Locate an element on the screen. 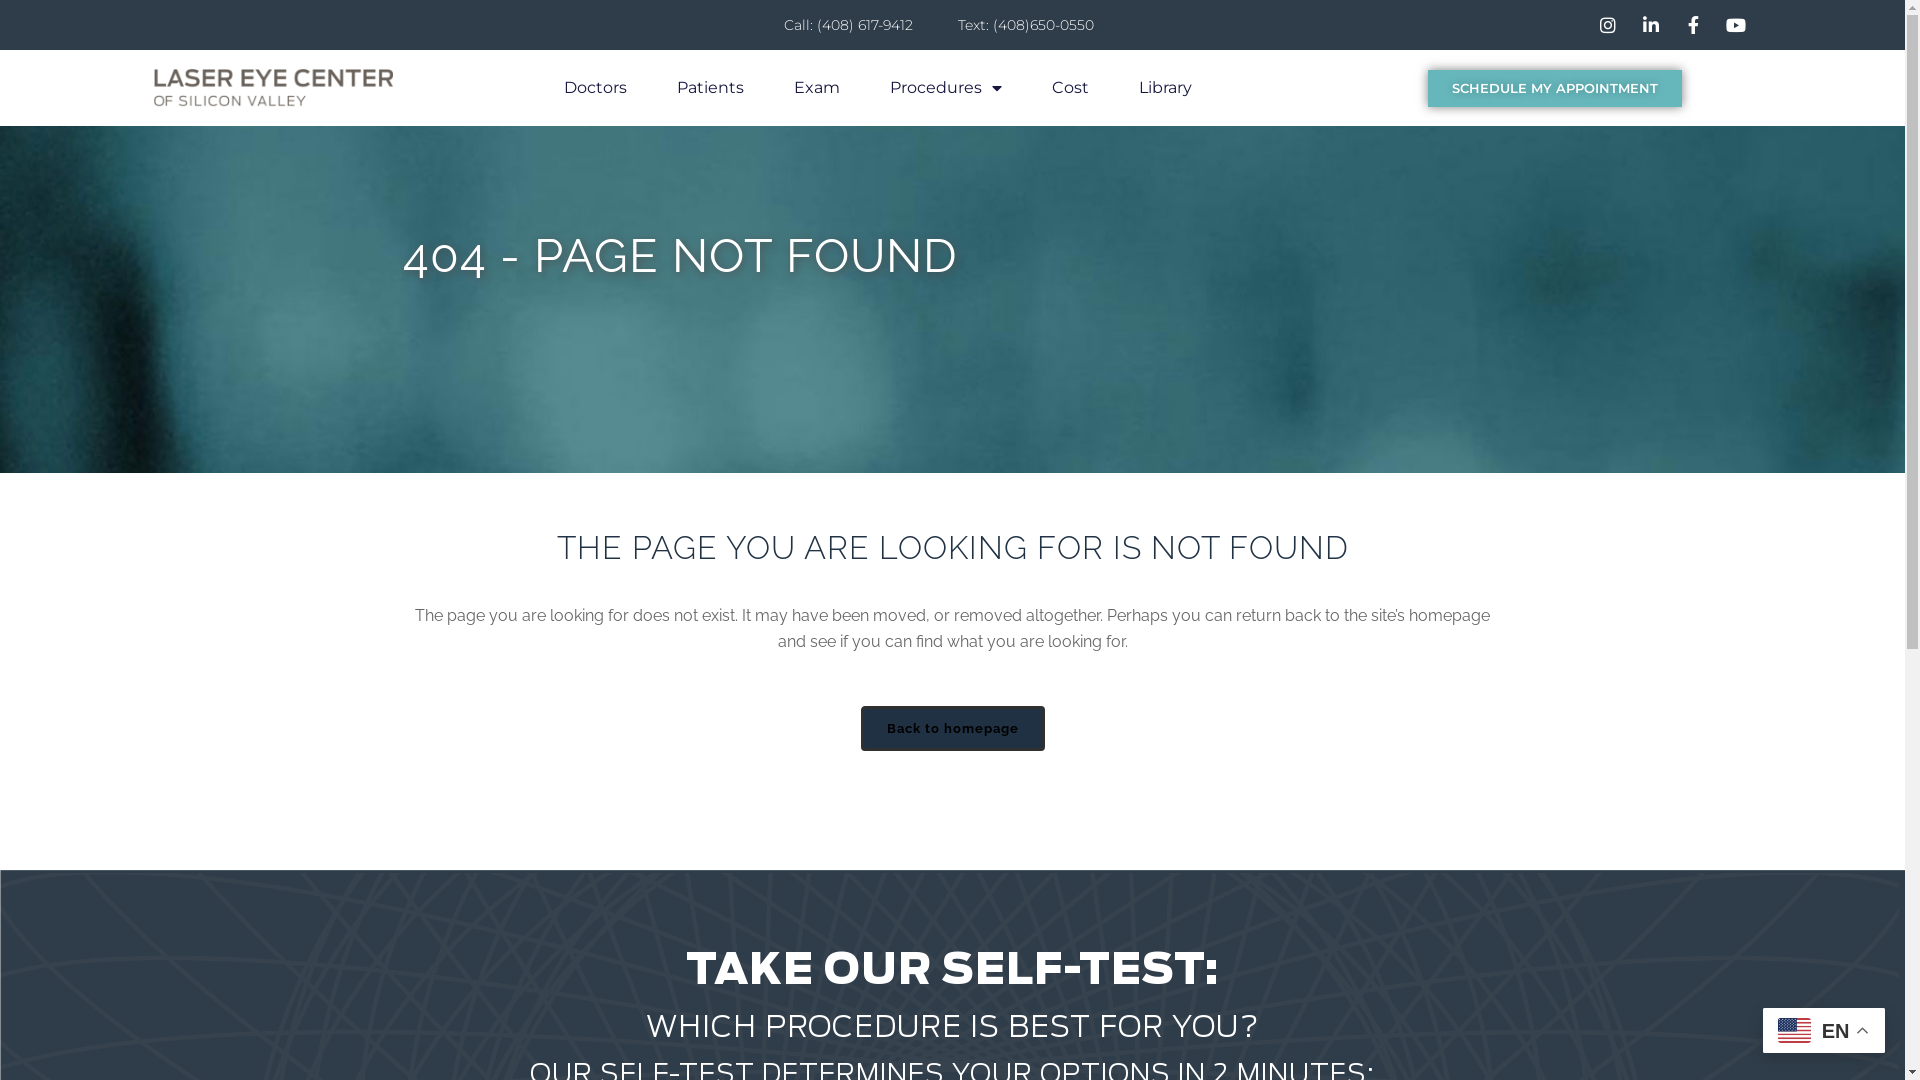  Text: (408)650-0550 is located at coordinates (1018, 25).